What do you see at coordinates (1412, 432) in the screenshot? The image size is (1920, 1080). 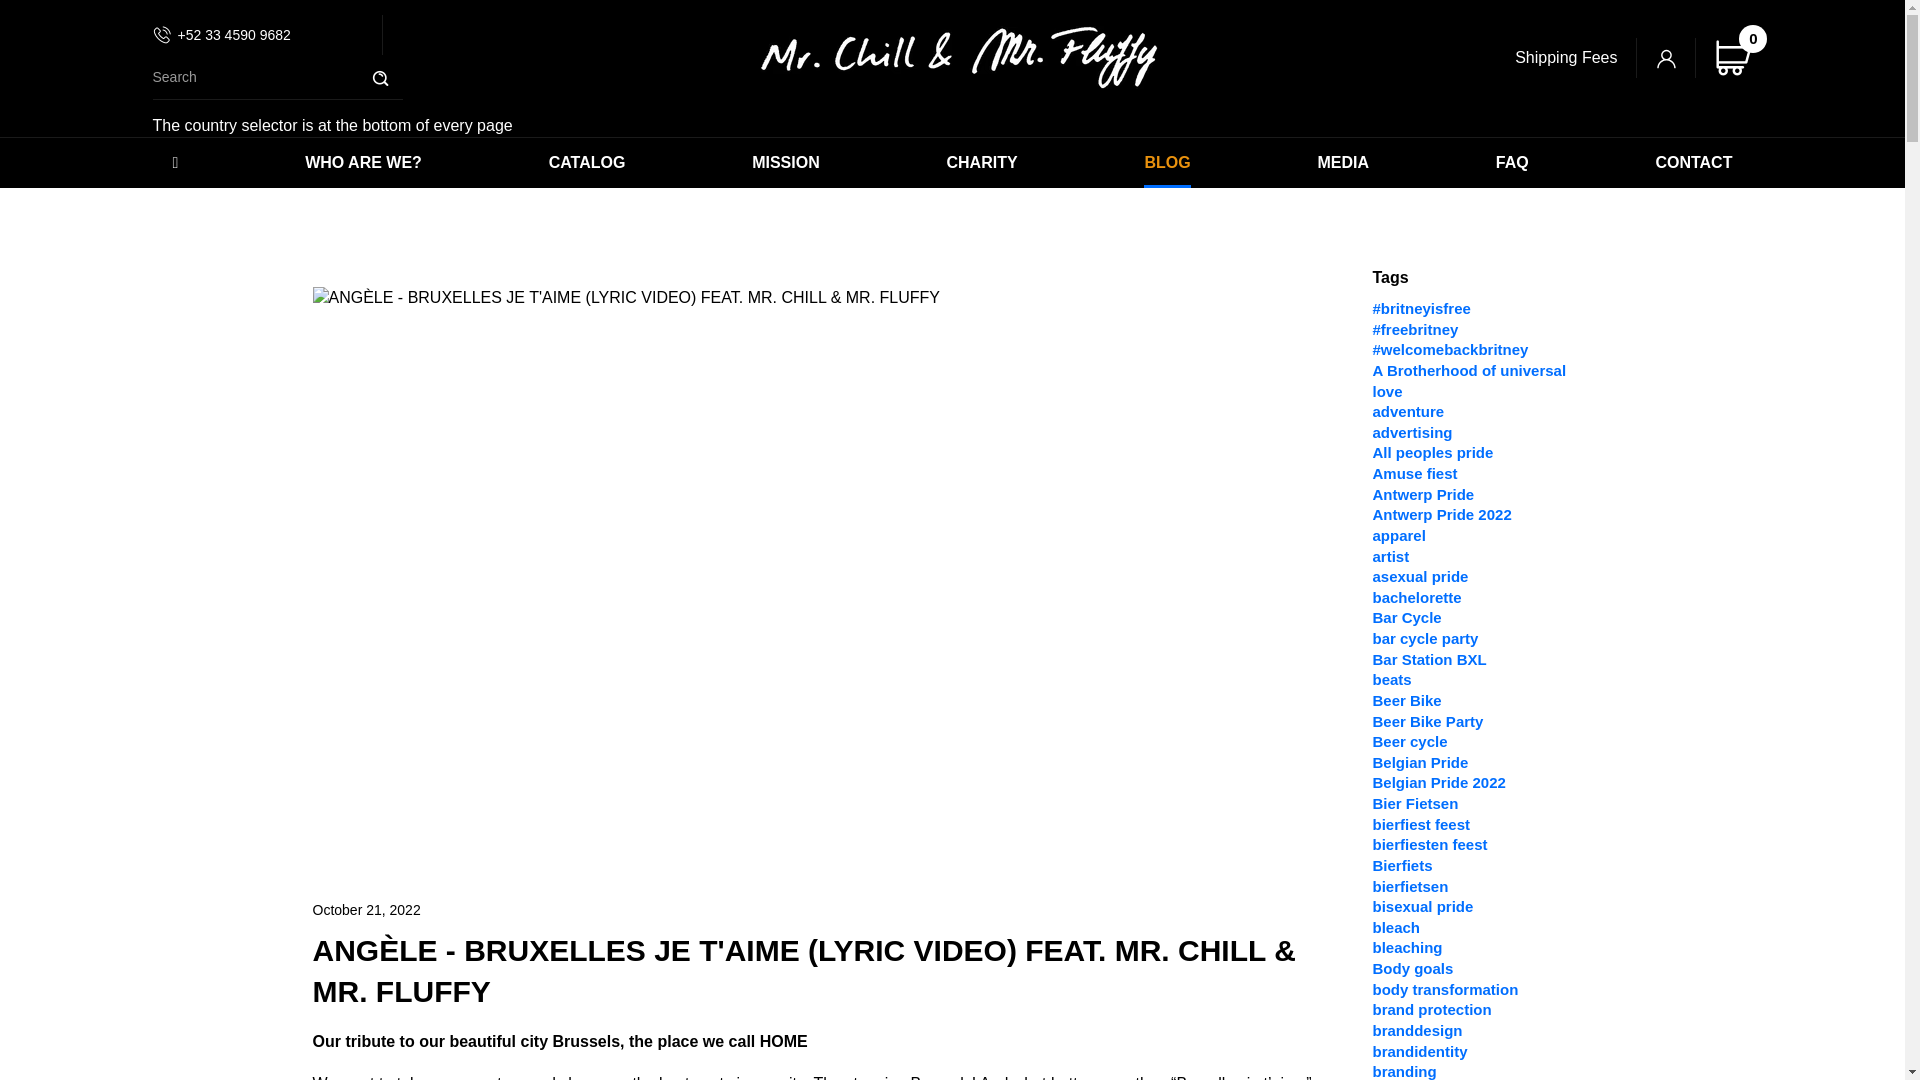 I see `Show articles tagged advertising` at bounding box center [1412, 432].